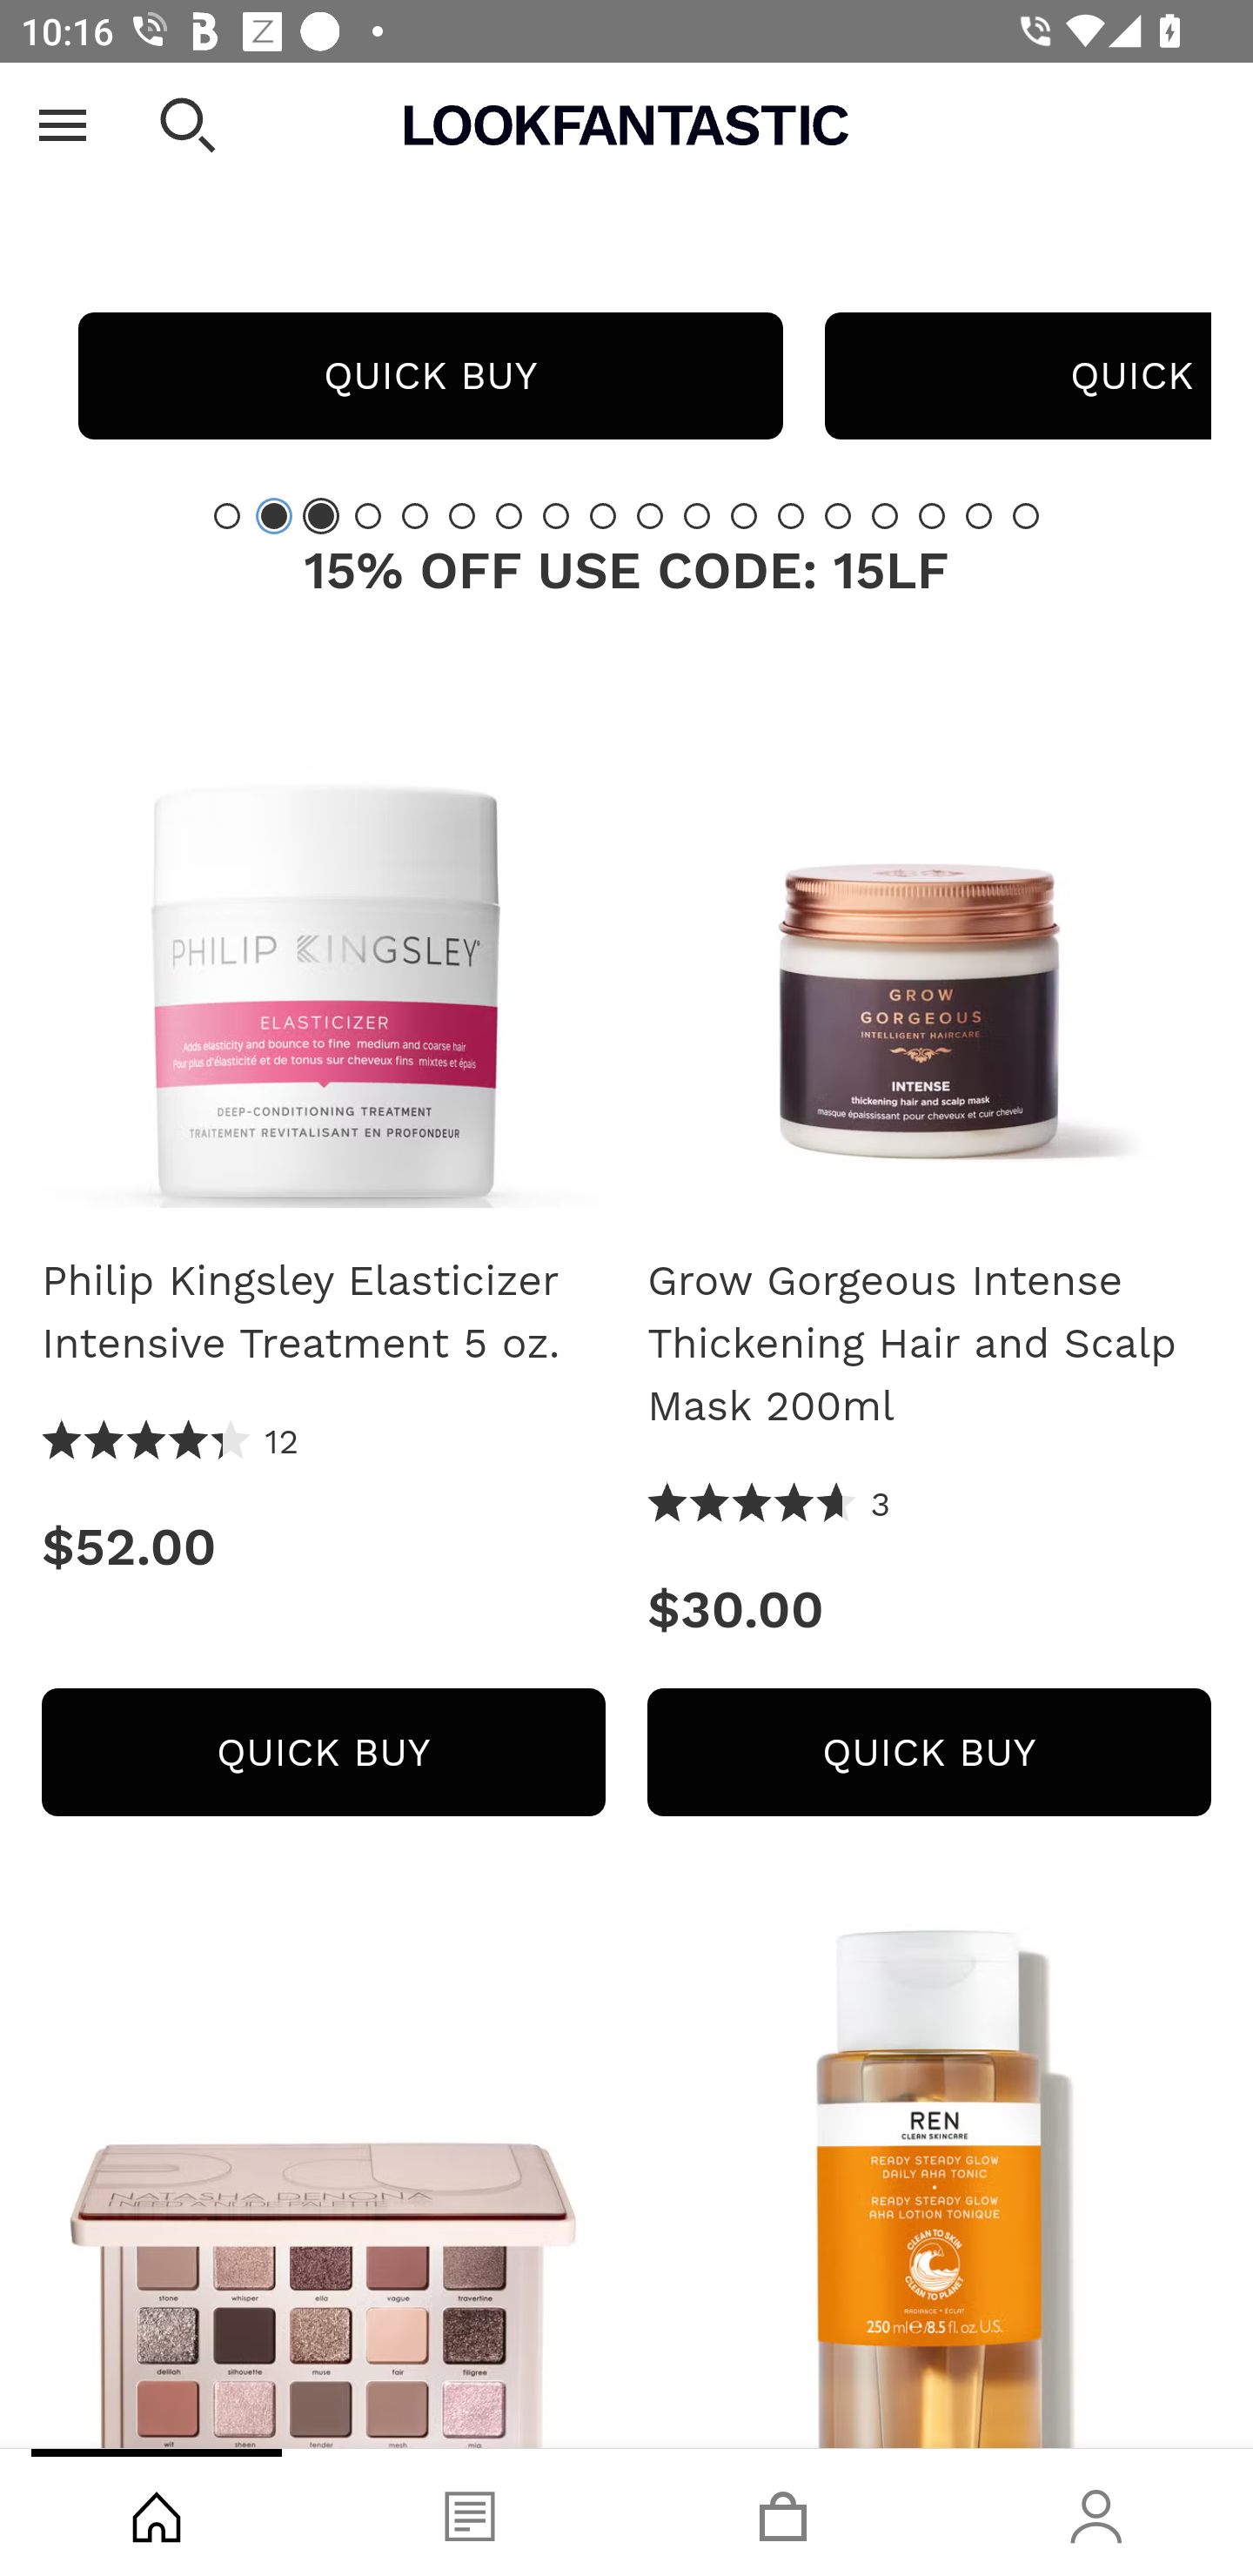 Image resolution: width=1253 pixels, height=2576 pixels. Describe the element at coordinates (885, 516) in the screenshot. I see `Slide 15` at that location.